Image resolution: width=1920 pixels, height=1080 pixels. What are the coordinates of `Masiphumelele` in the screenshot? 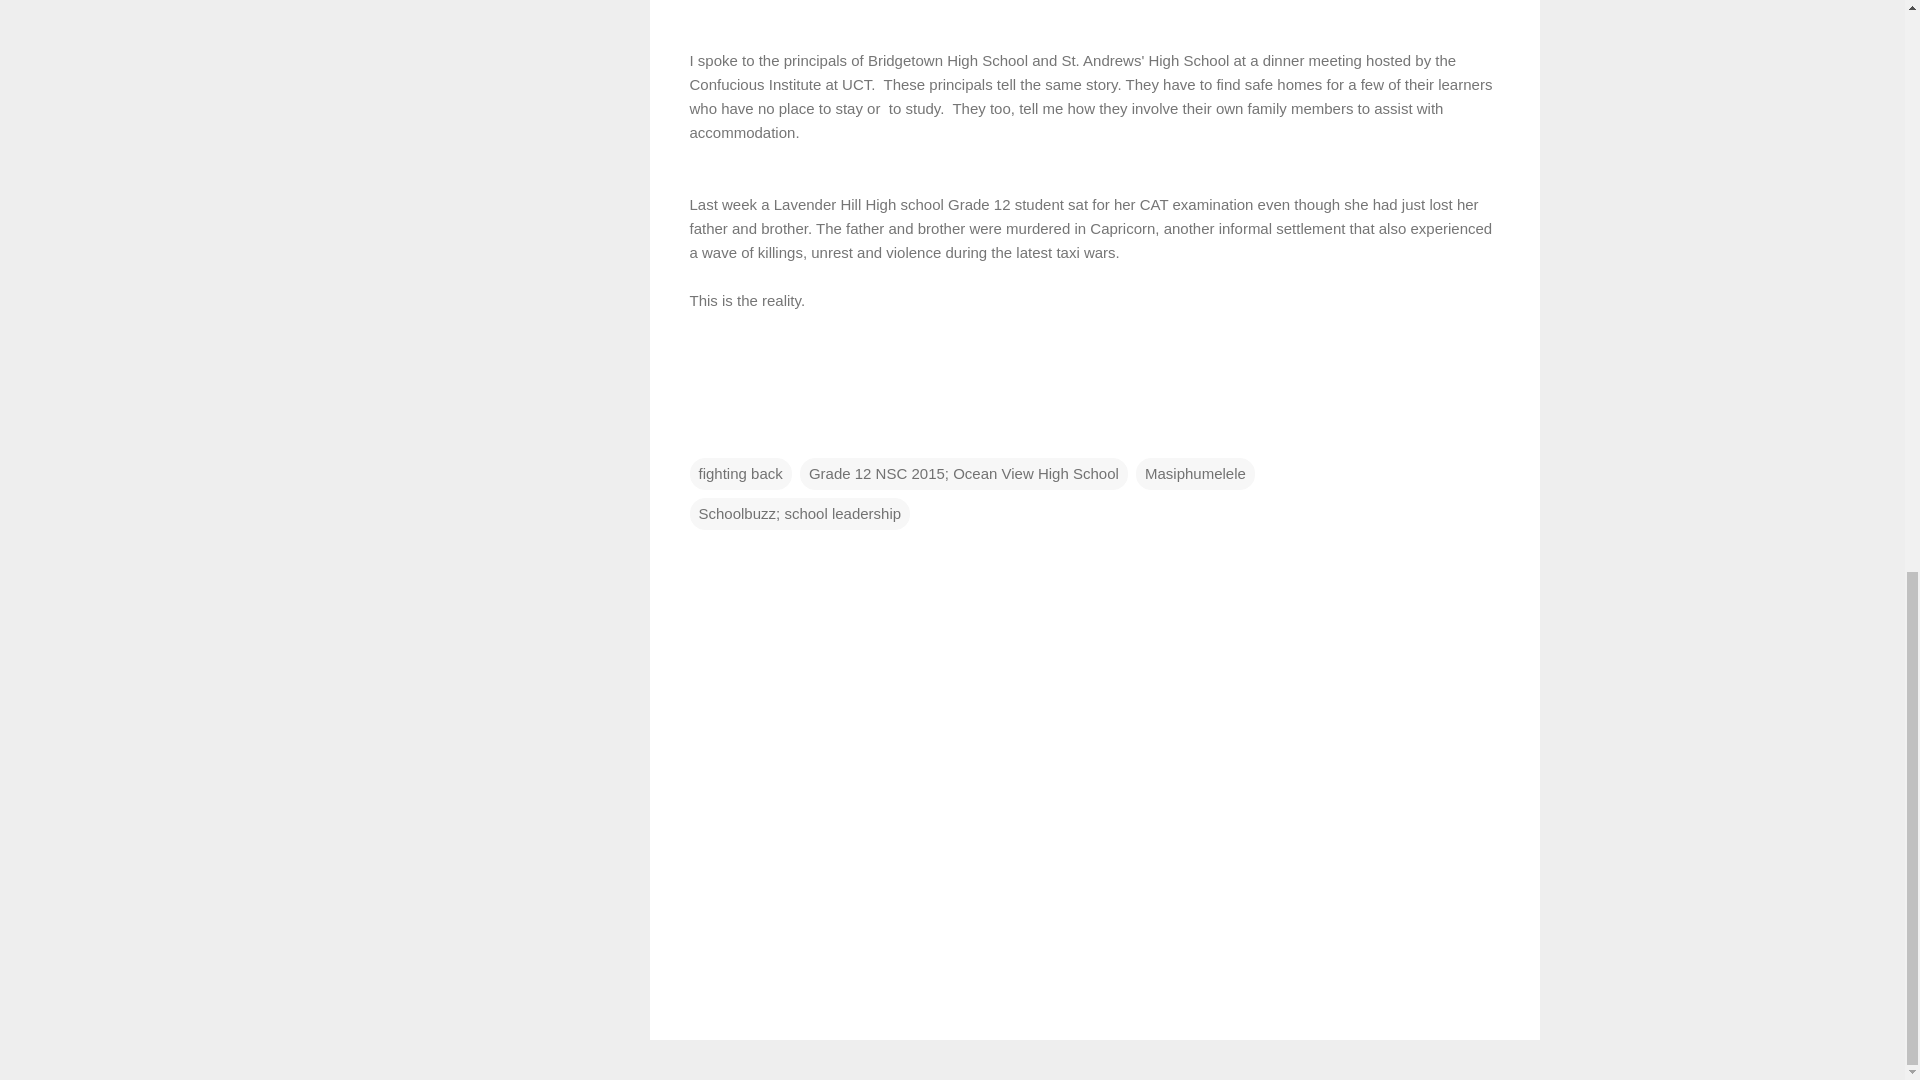 It's located at (1196, 472).